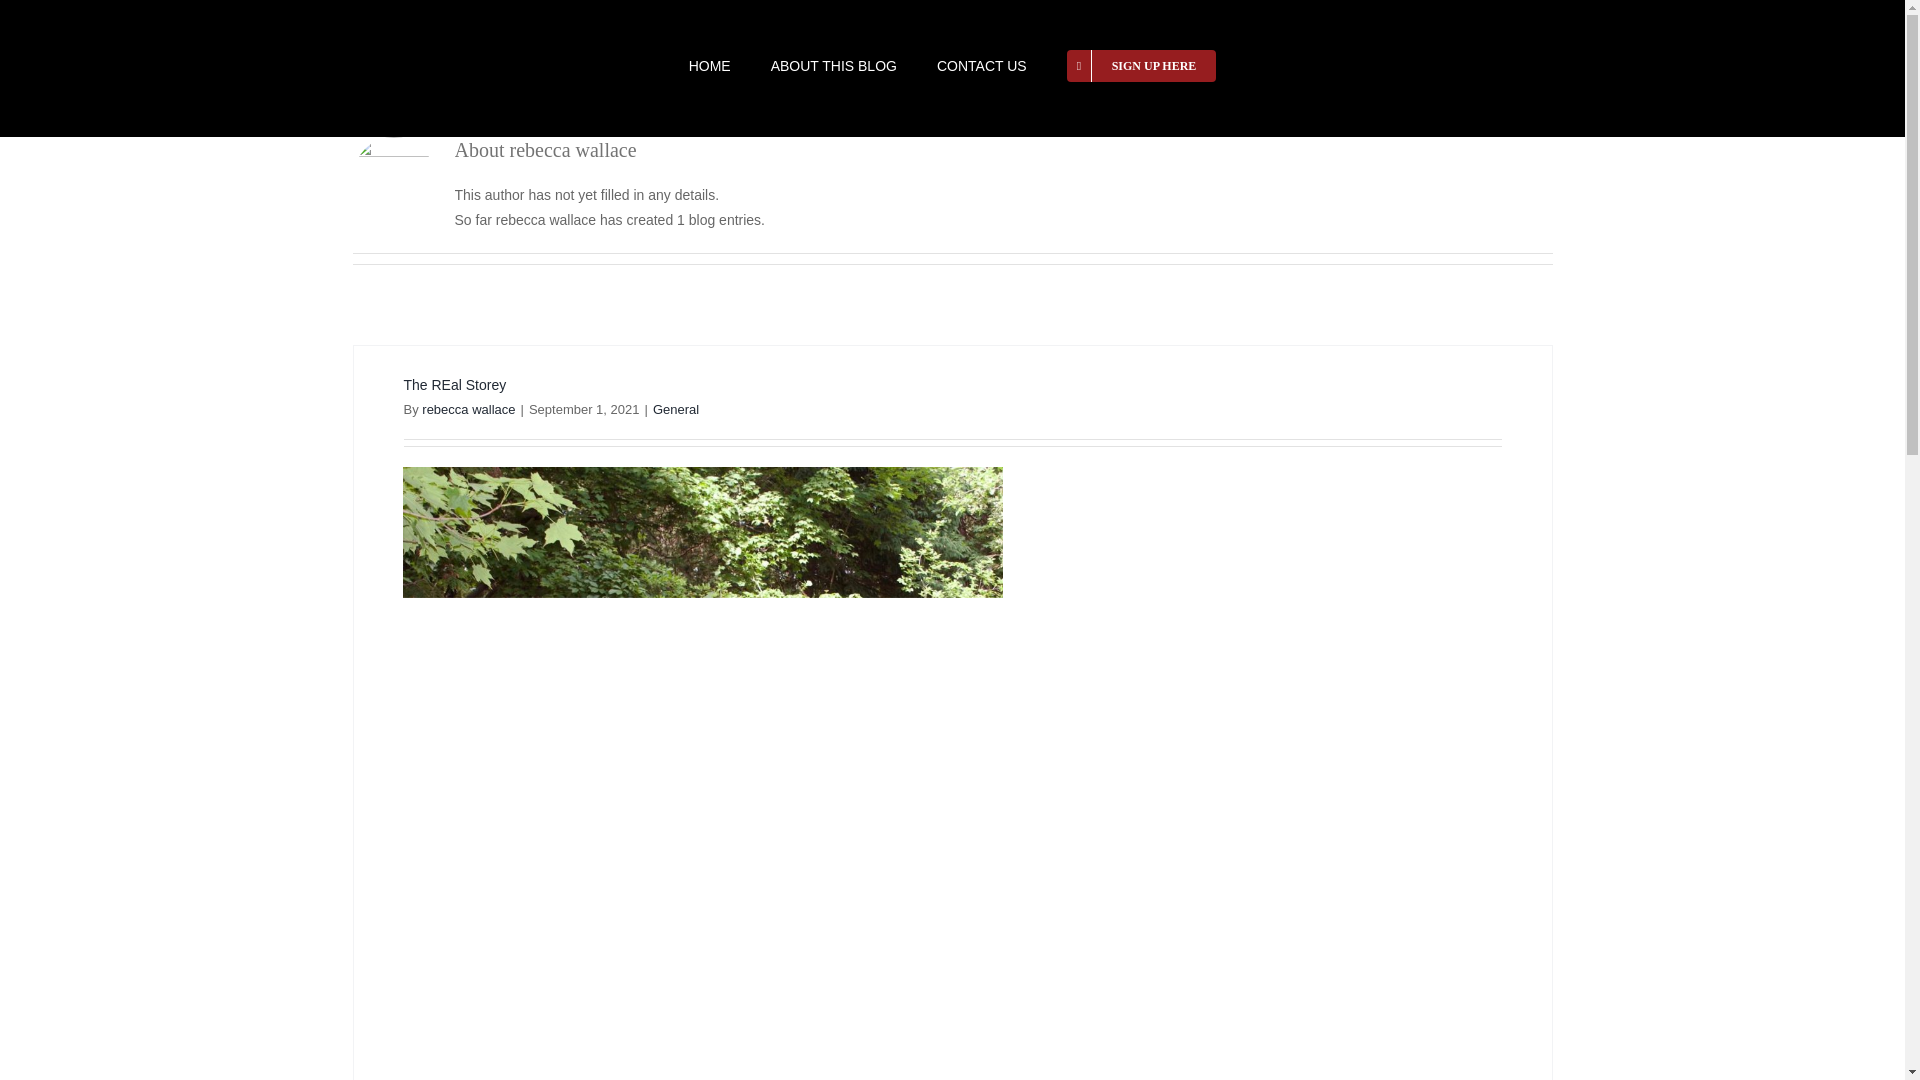  I want to click on rebecca wallace, so click(468, 408).